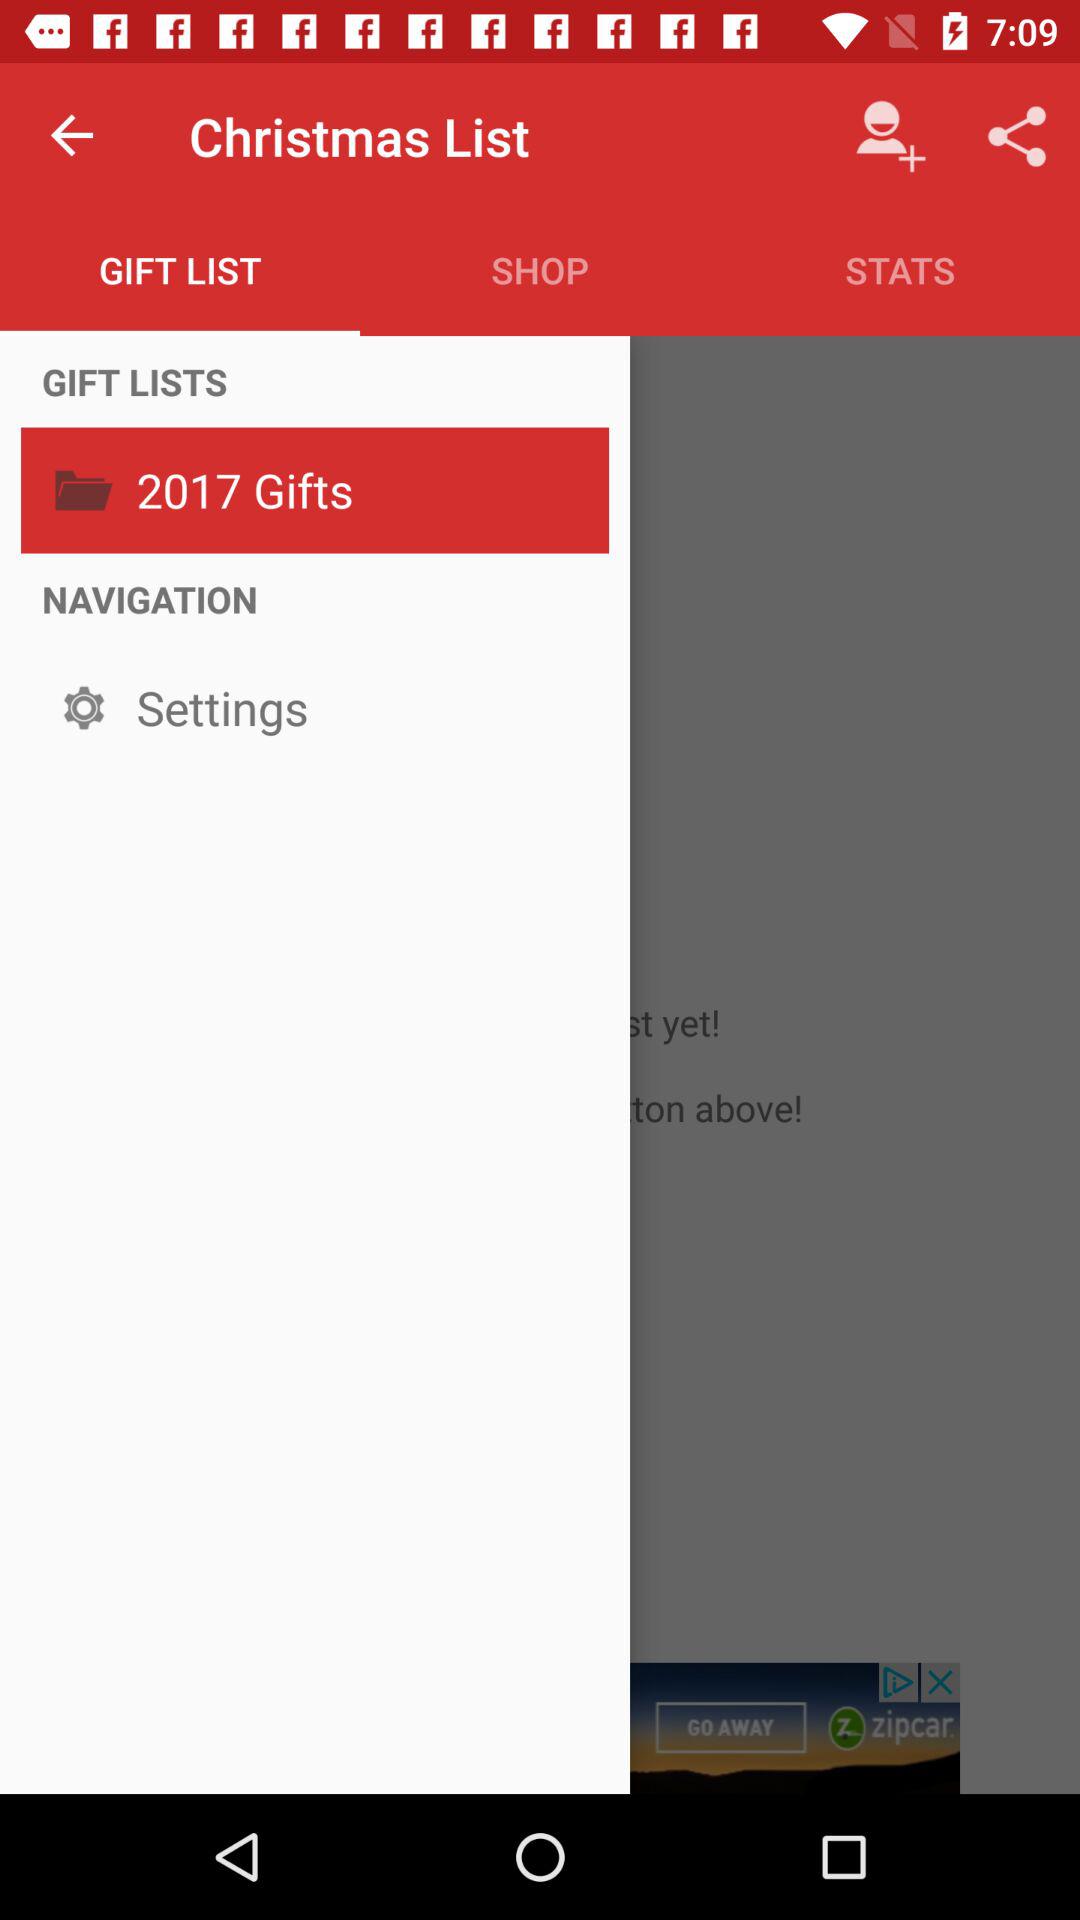  Describe the element at coordinates (540, 270) in the screenshot. I see `press icon to the left of stats item` at that location.